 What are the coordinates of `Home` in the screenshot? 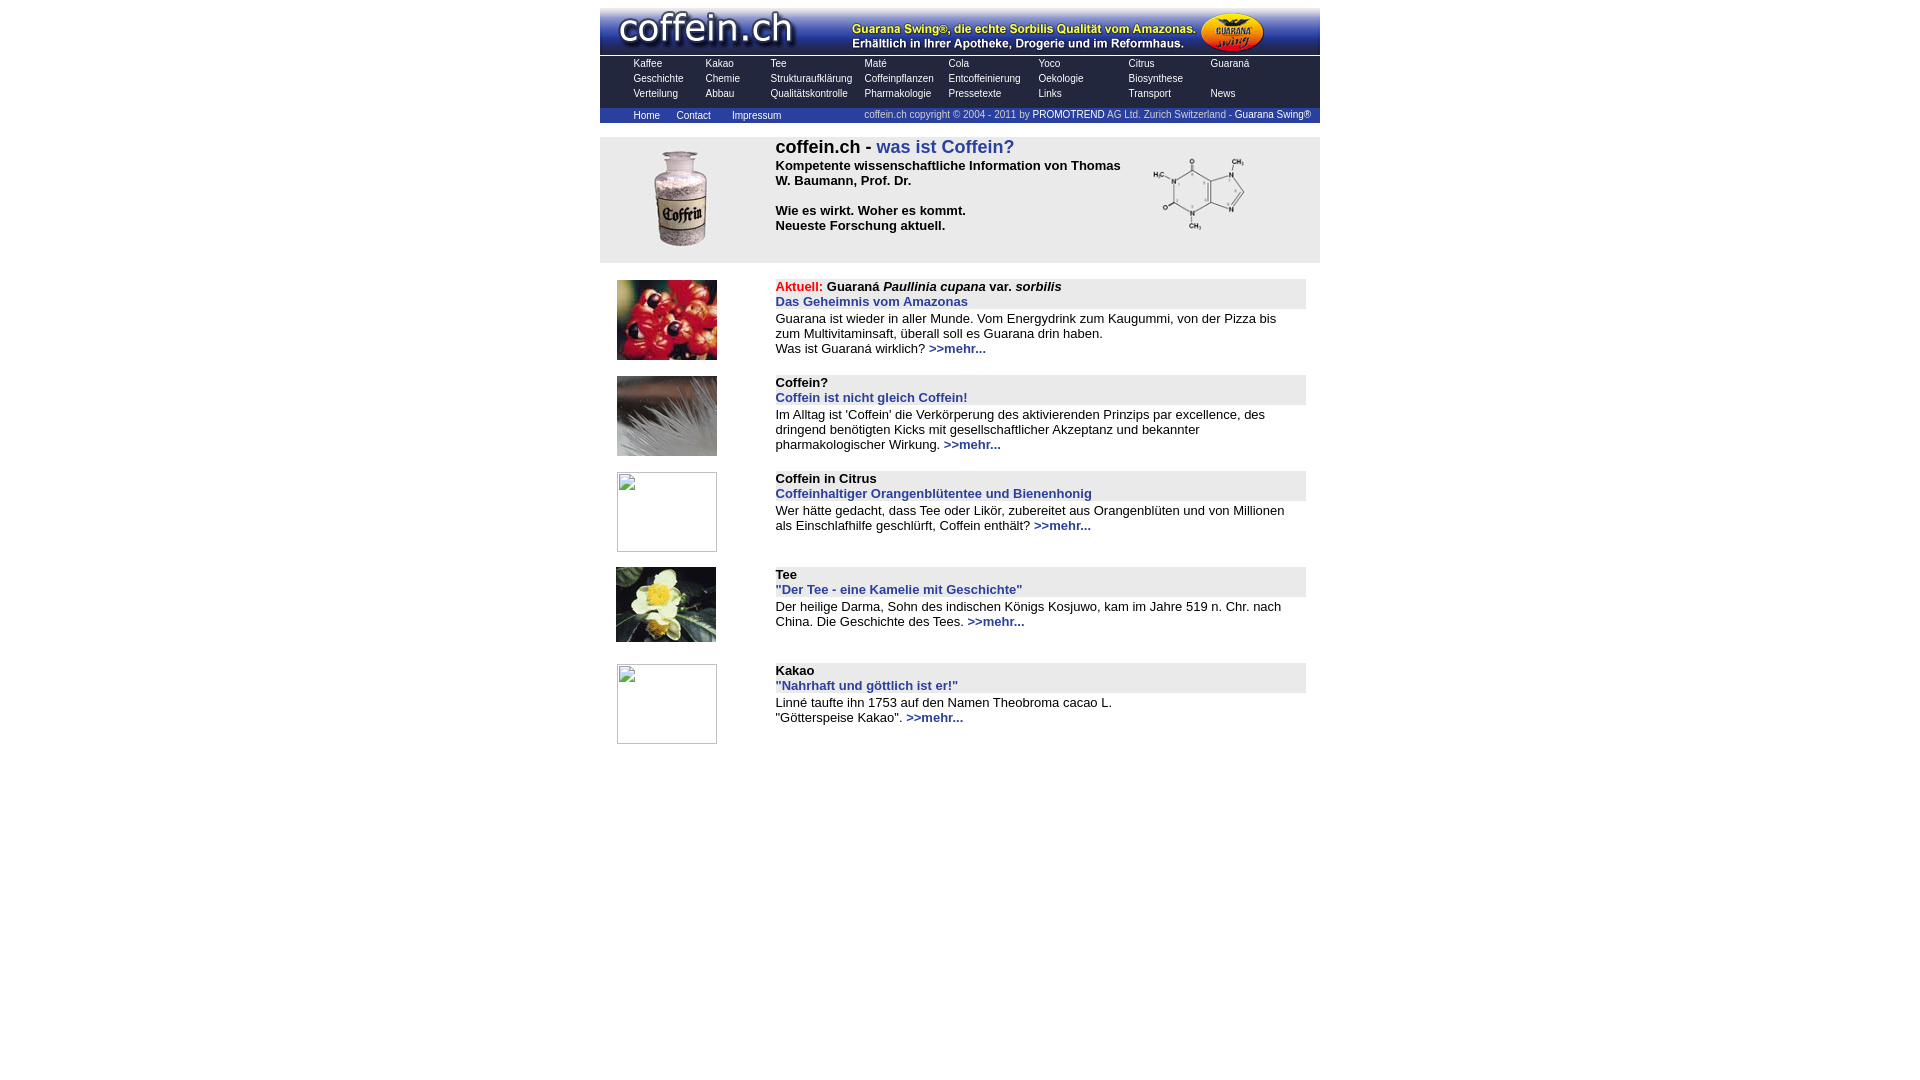 It's located at (648, 116).